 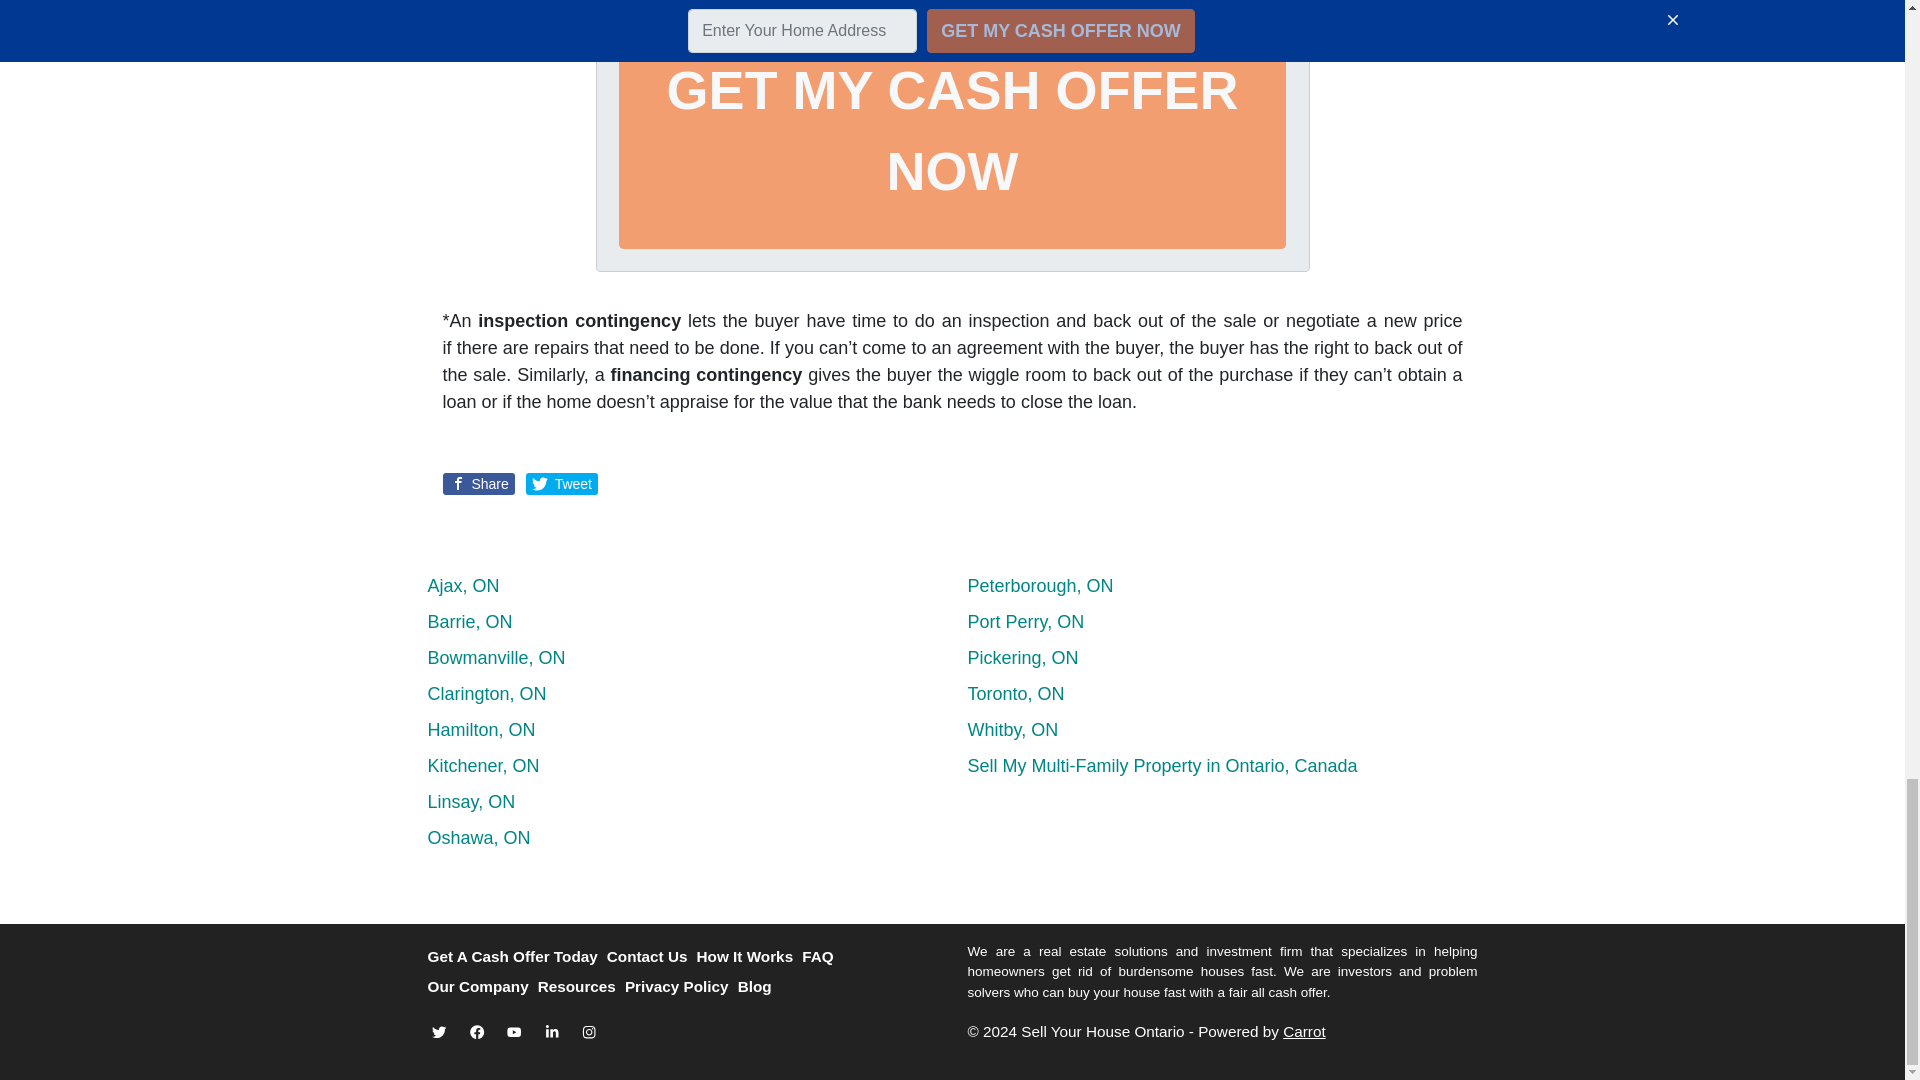 What do you see at coordinates (480, 838) in the screenshot?
I see `Oshawa, ON` at bounding box center [480, 838].